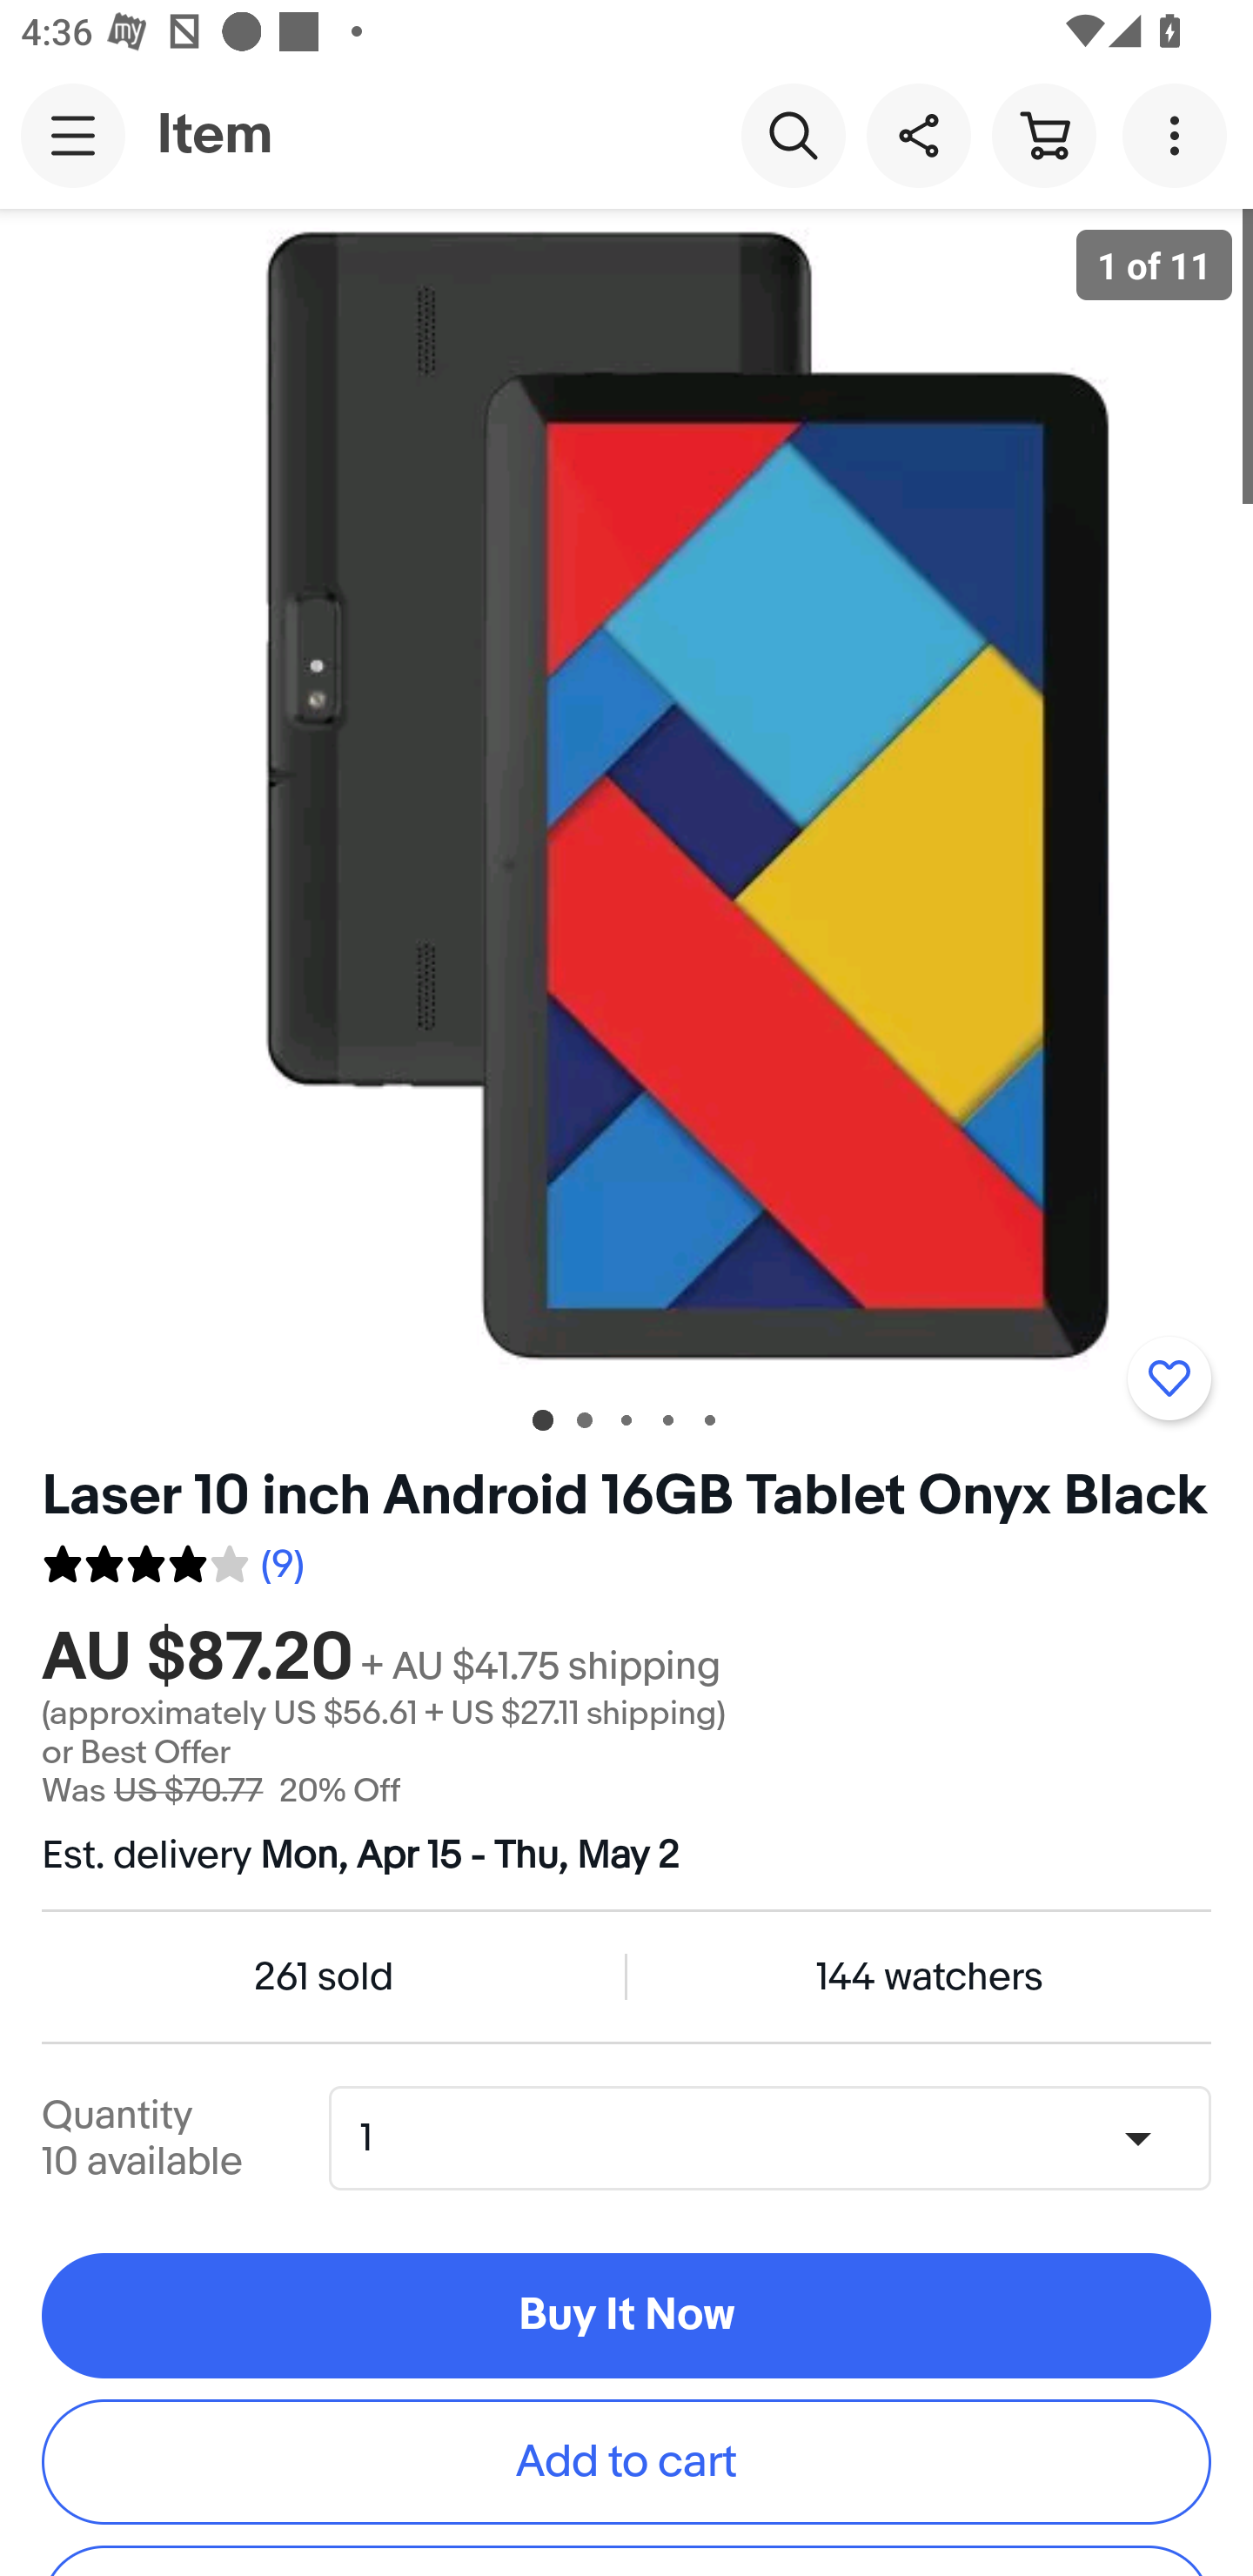  I want to click on Search, so click(793, 134).